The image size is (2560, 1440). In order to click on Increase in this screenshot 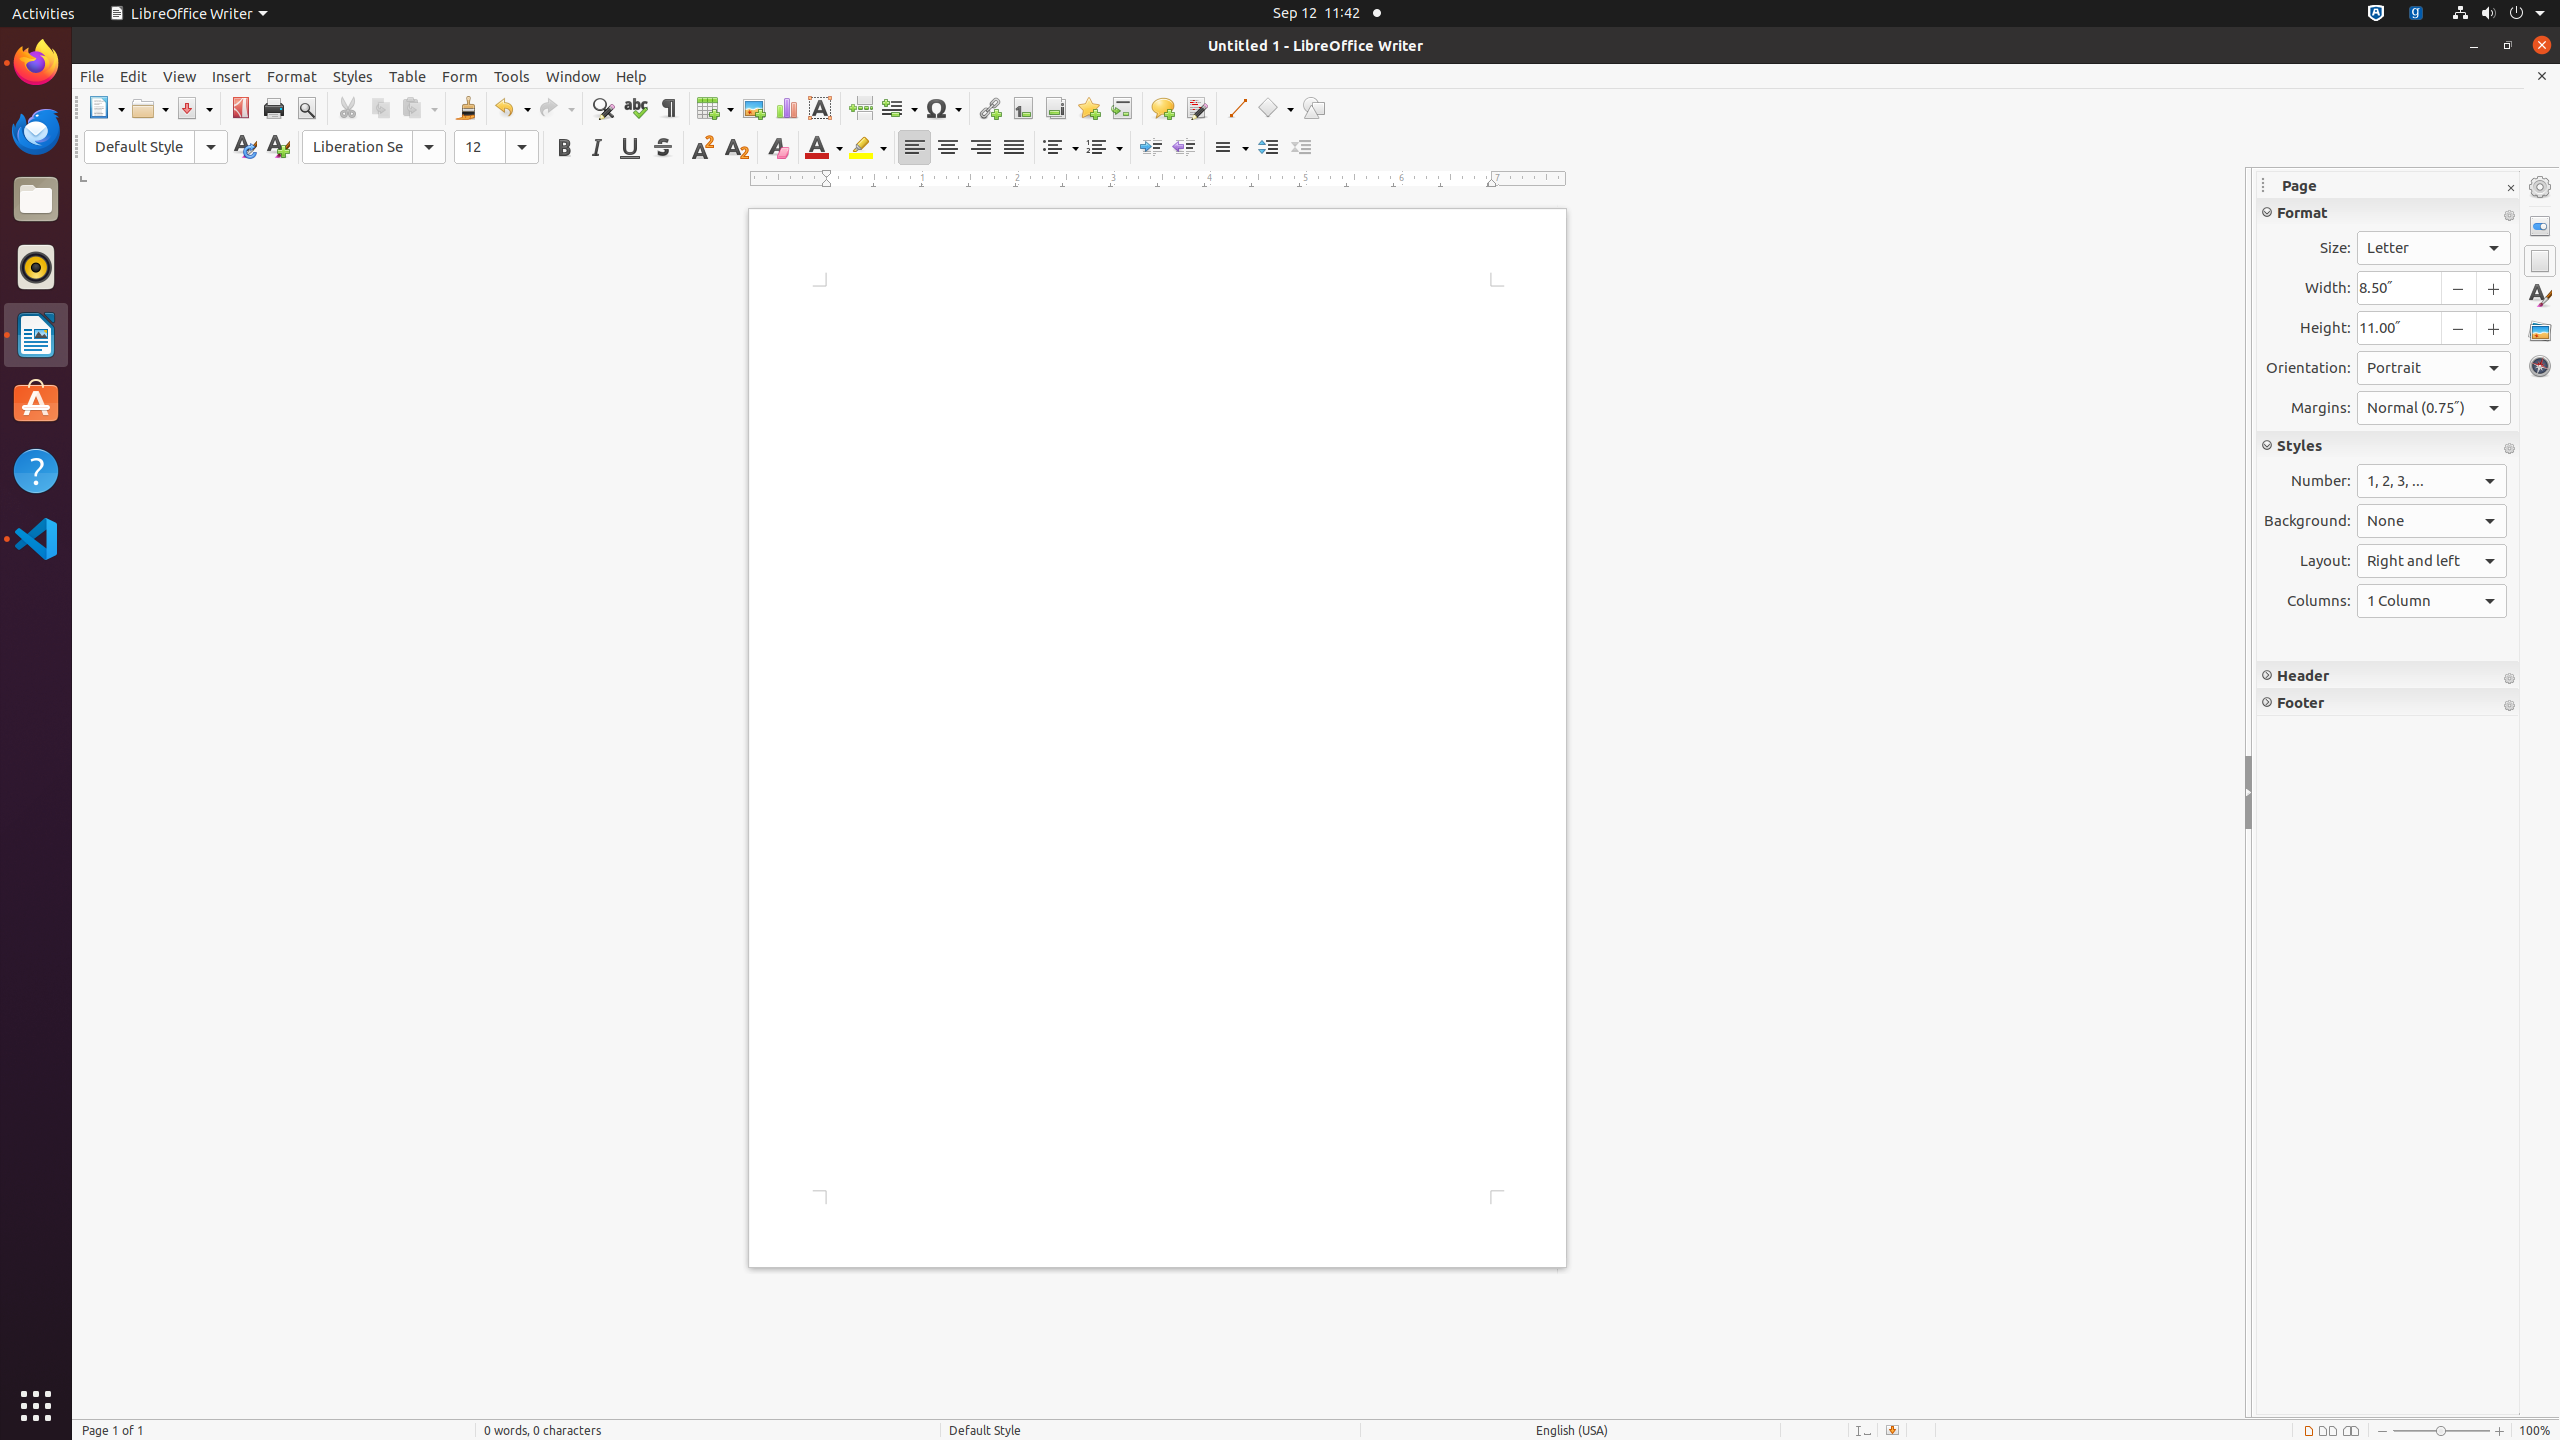, I will do `click(1268, 148)`.